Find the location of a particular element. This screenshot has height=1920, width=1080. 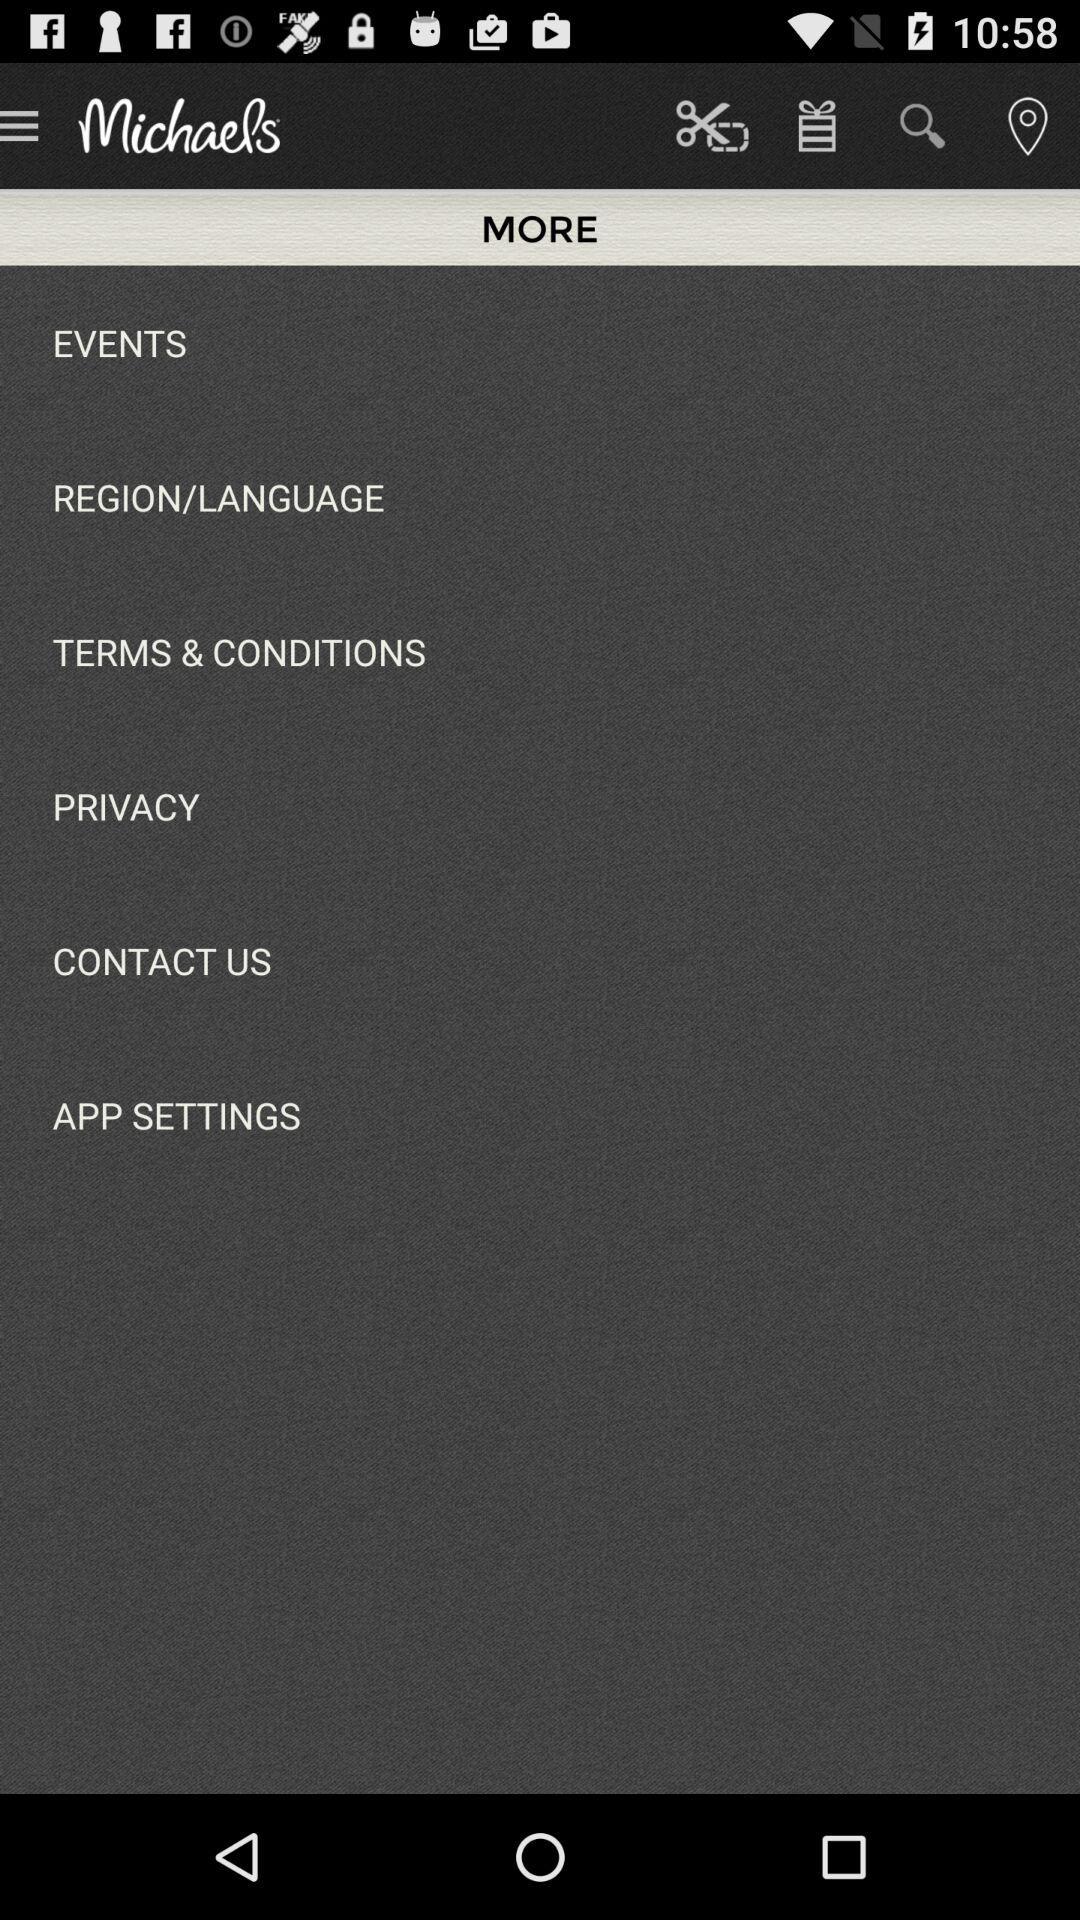

scroll to terms & conditions icon is located at coordinates (238, 651).